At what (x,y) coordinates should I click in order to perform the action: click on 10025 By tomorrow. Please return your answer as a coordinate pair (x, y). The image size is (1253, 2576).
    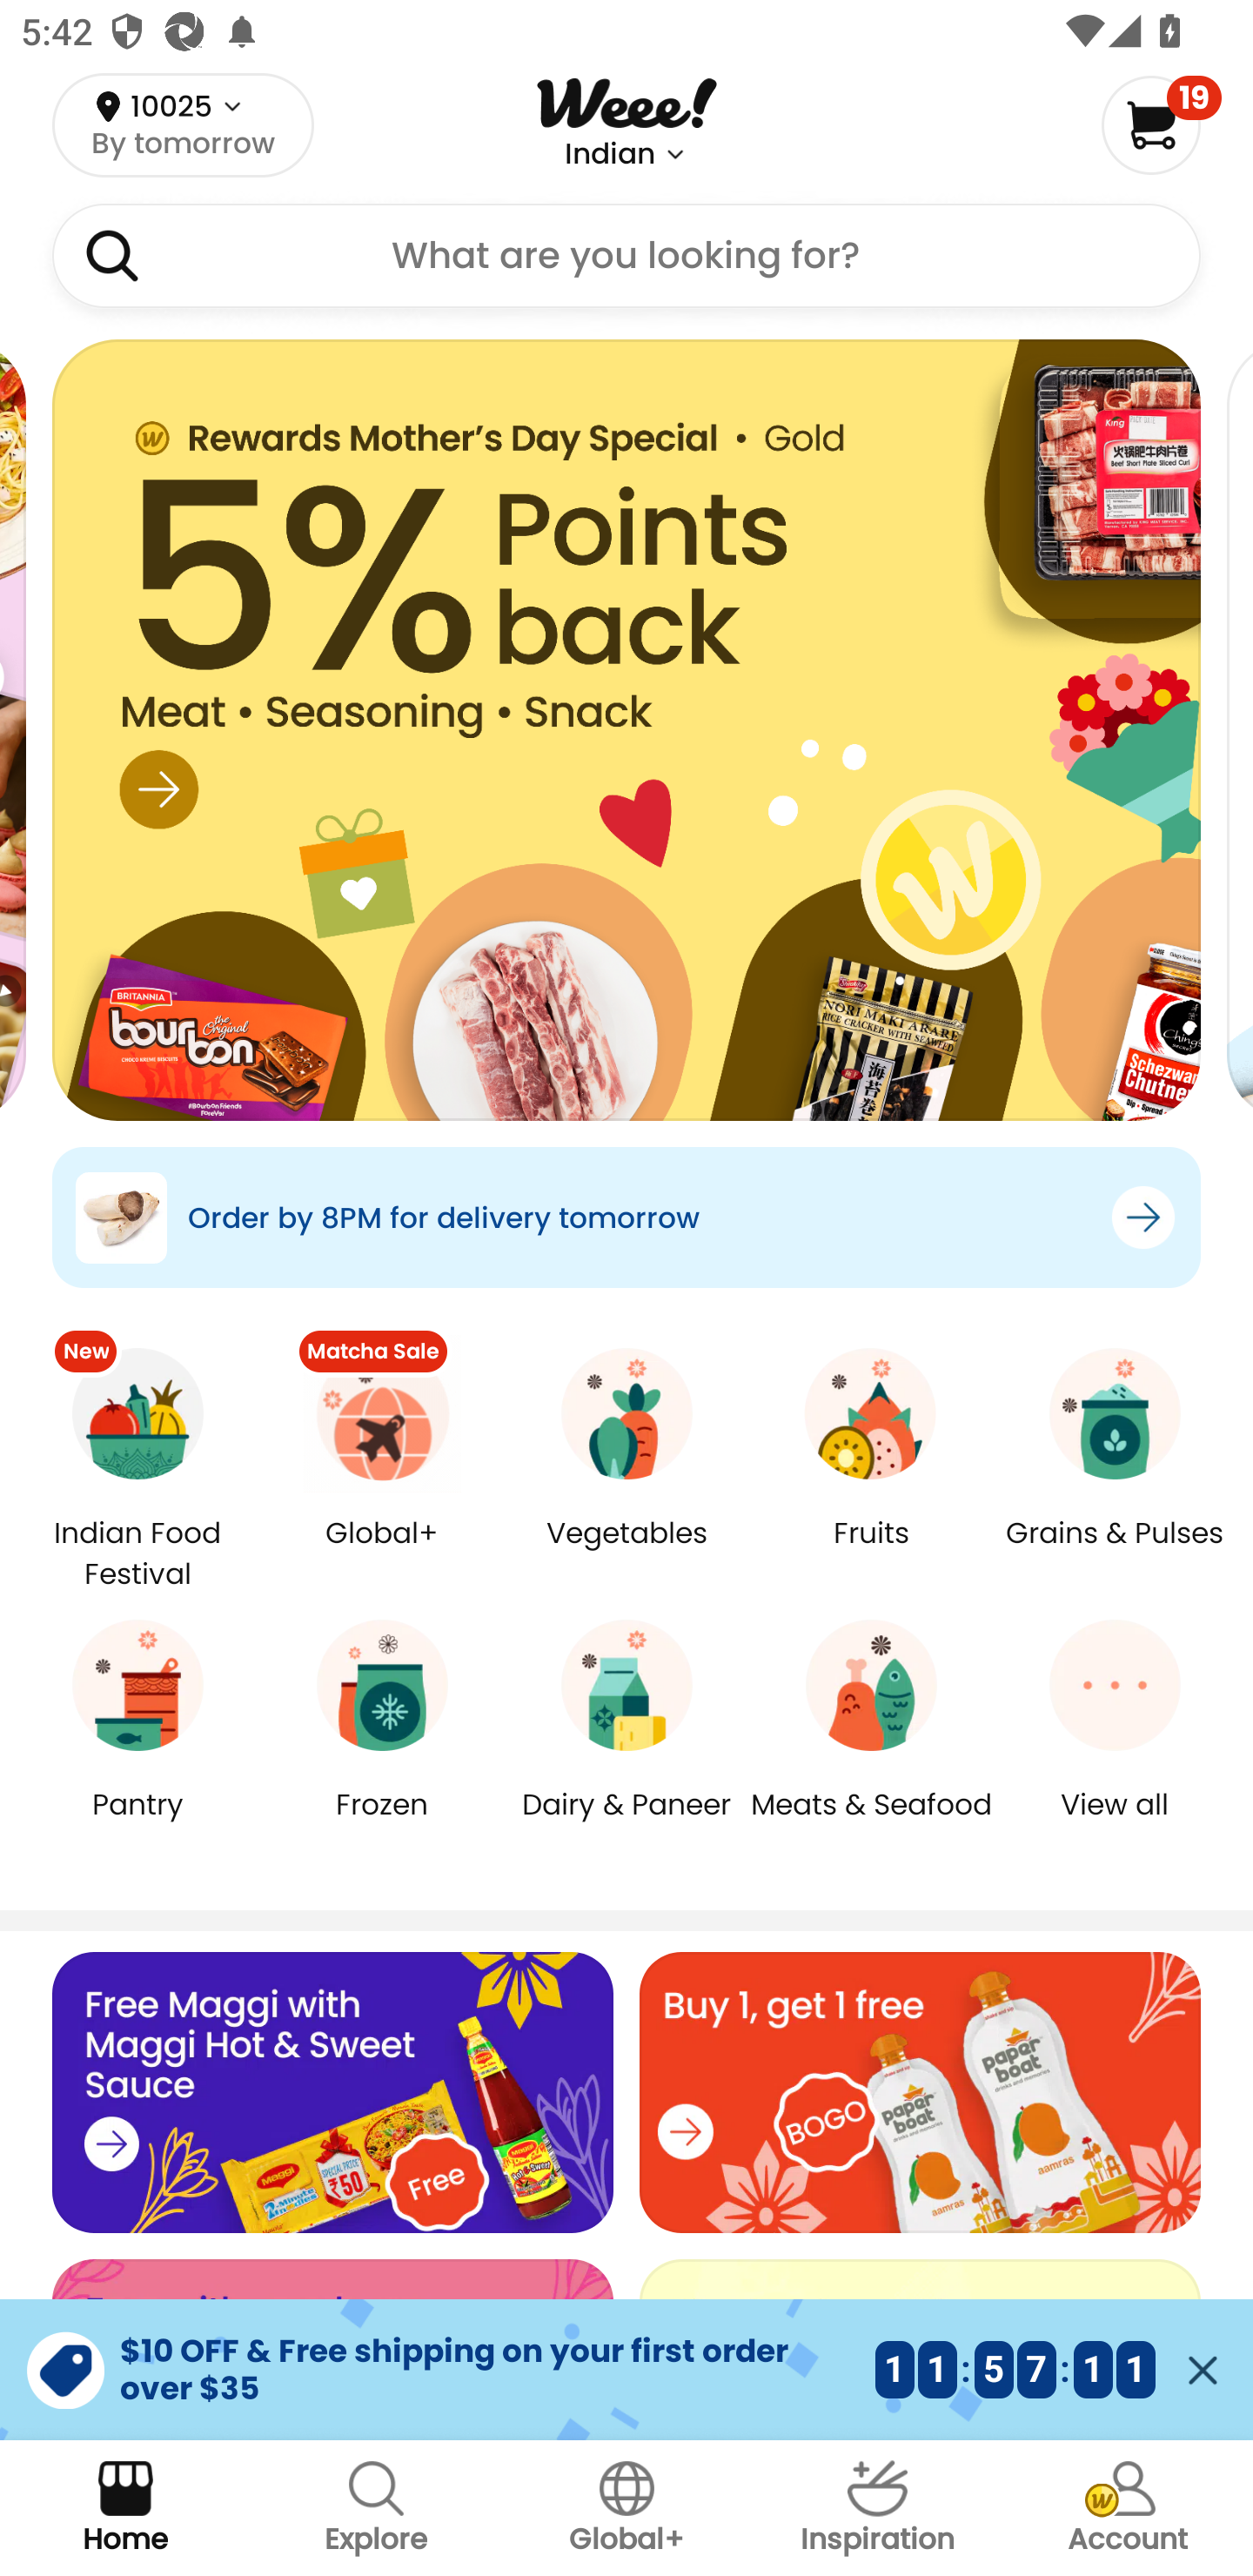
    Looking at the image, I should click on (183, 124).